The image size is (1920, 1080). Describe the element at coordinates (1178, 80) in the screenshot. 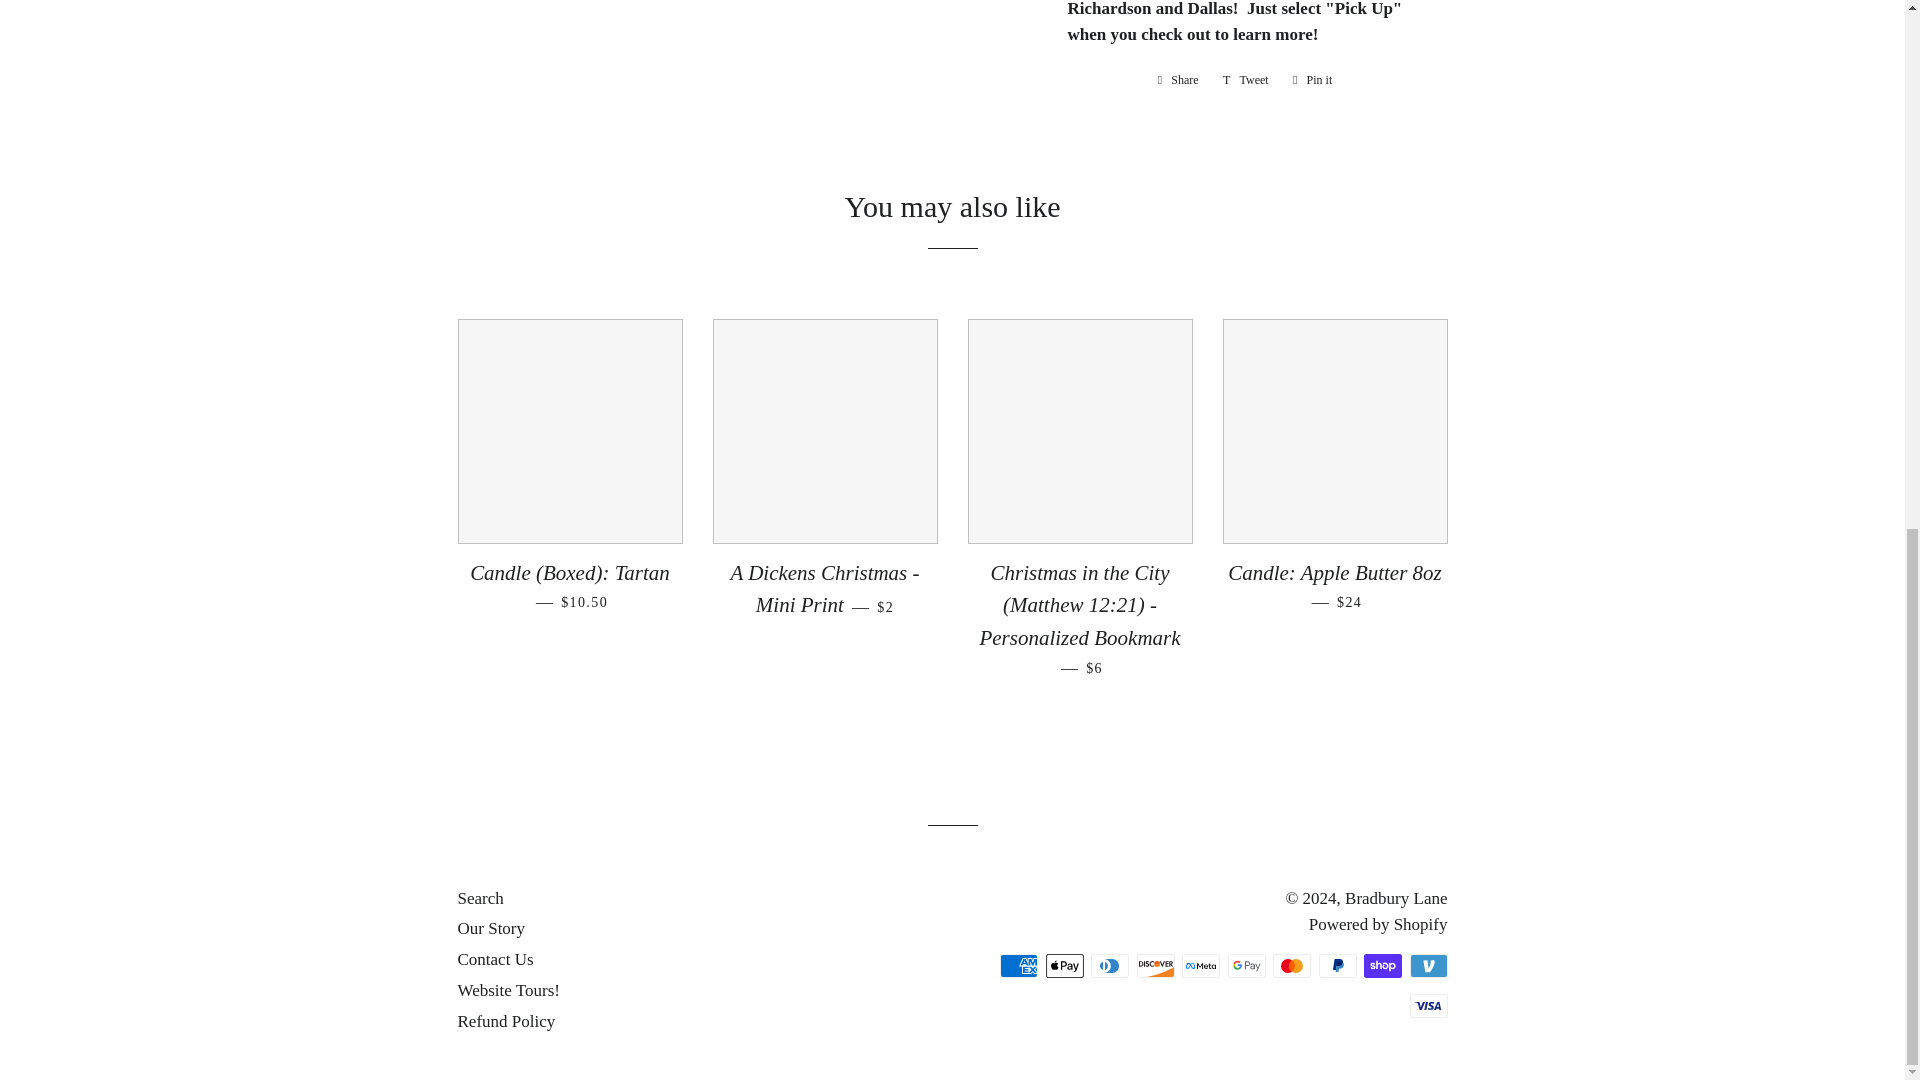

I see `Share on Facebook` at that location.